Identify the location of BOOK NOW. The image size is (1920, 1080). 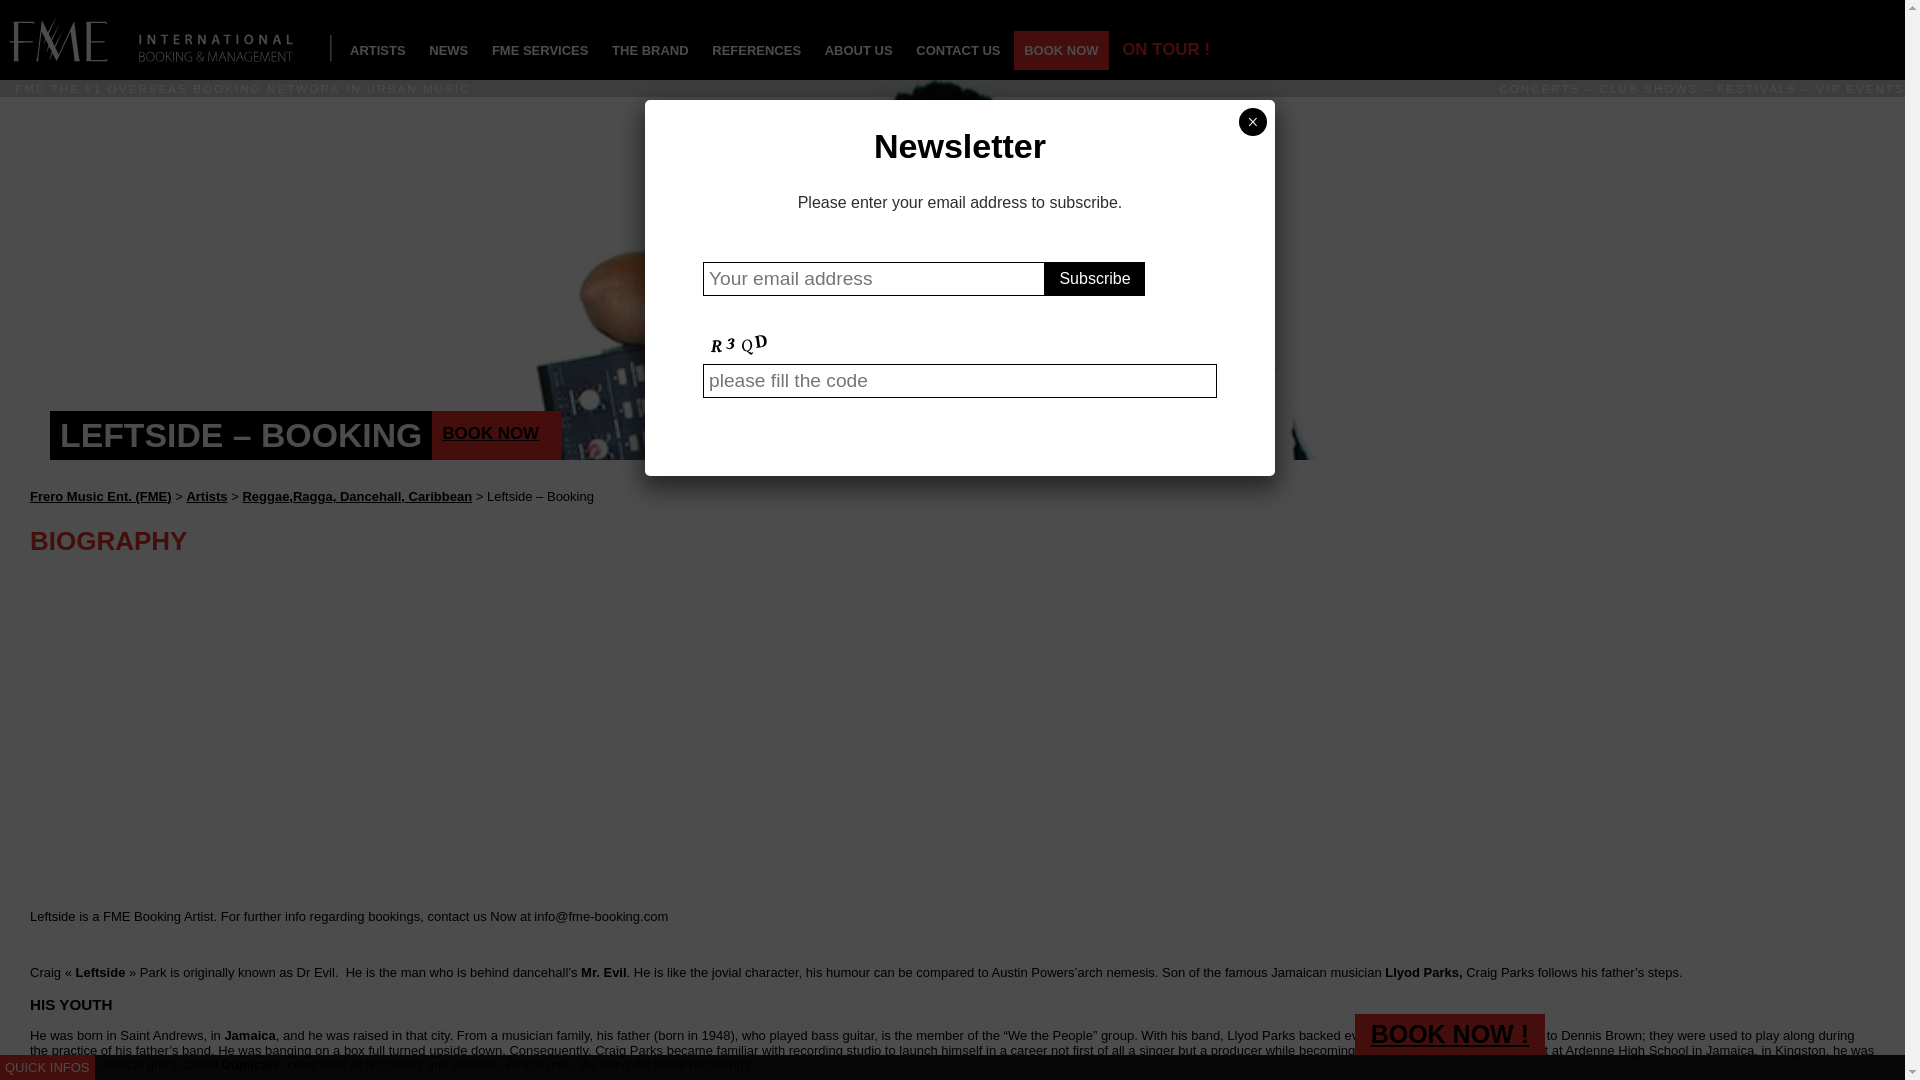
(497, 436).